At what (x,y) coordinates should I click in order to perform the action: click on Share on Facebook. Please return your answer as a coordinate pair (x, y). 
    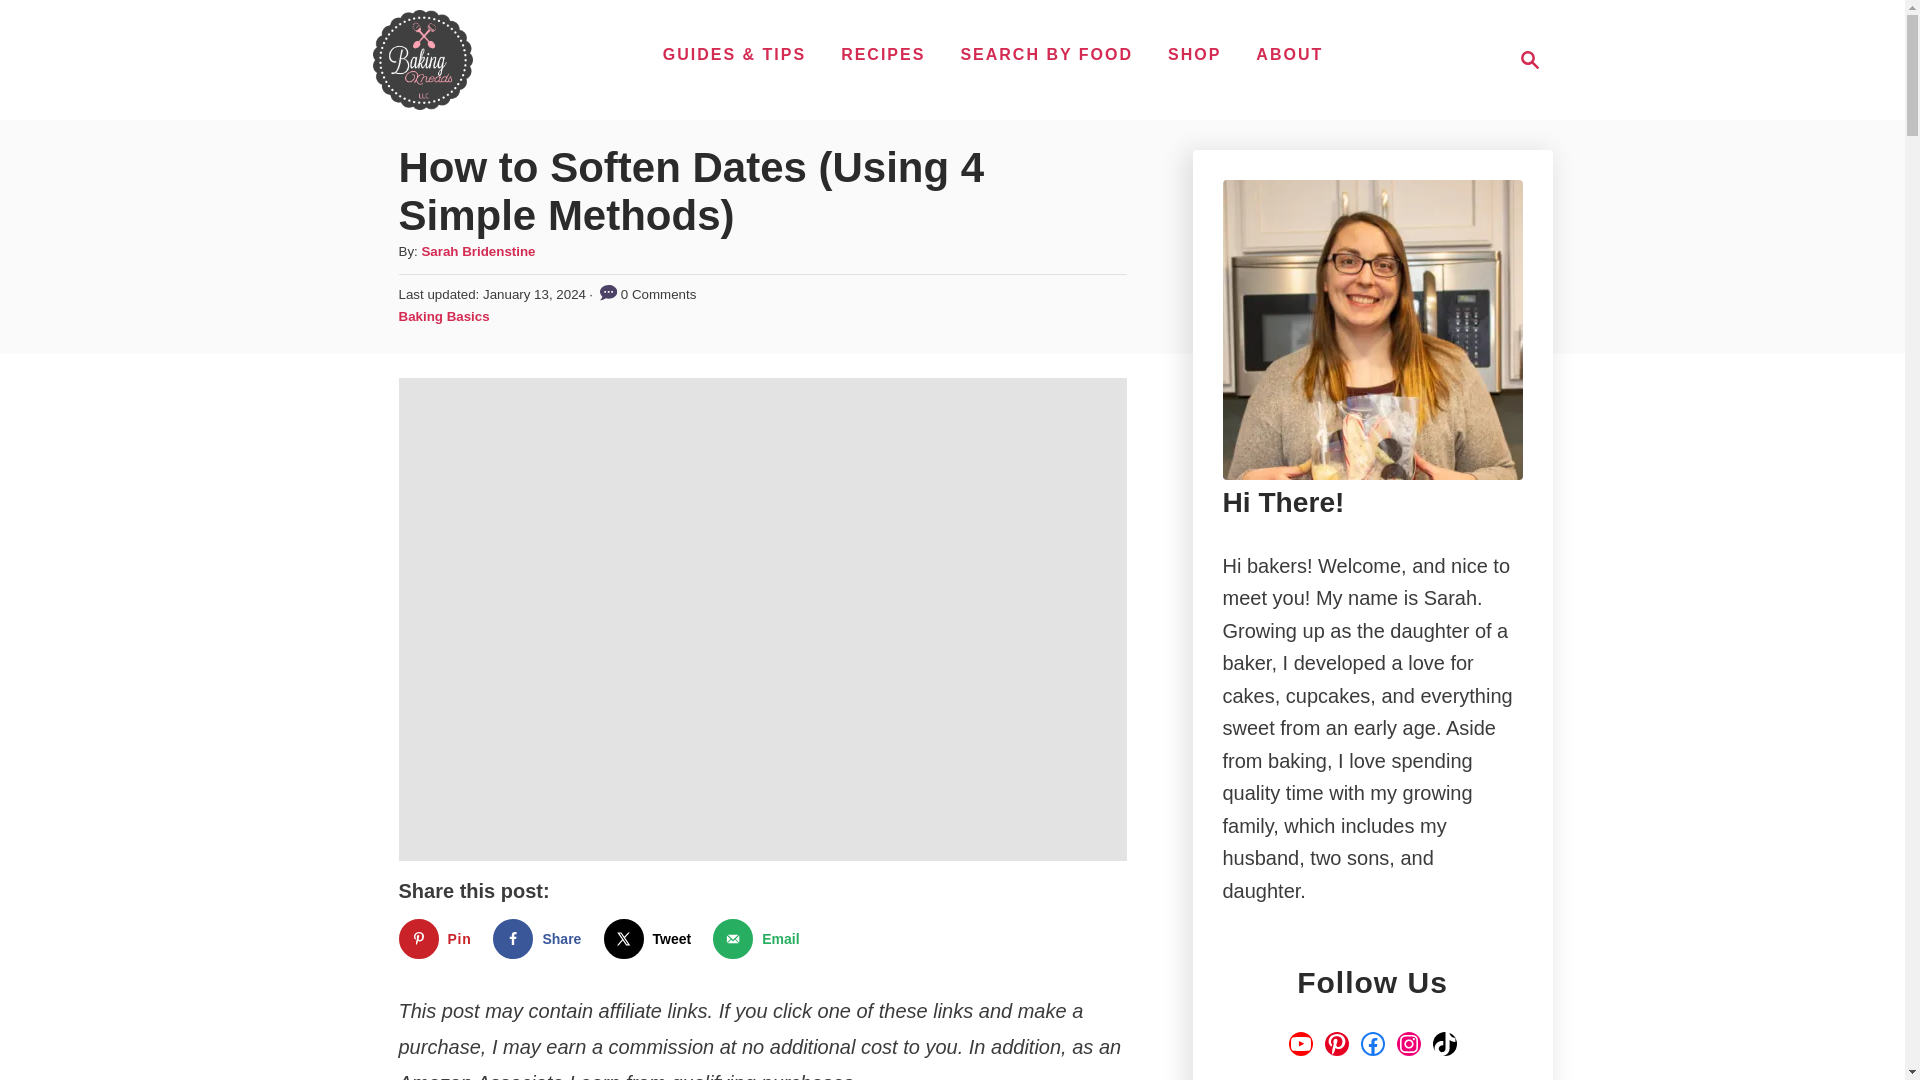
    Looking at the image, I should click on (541, 939).